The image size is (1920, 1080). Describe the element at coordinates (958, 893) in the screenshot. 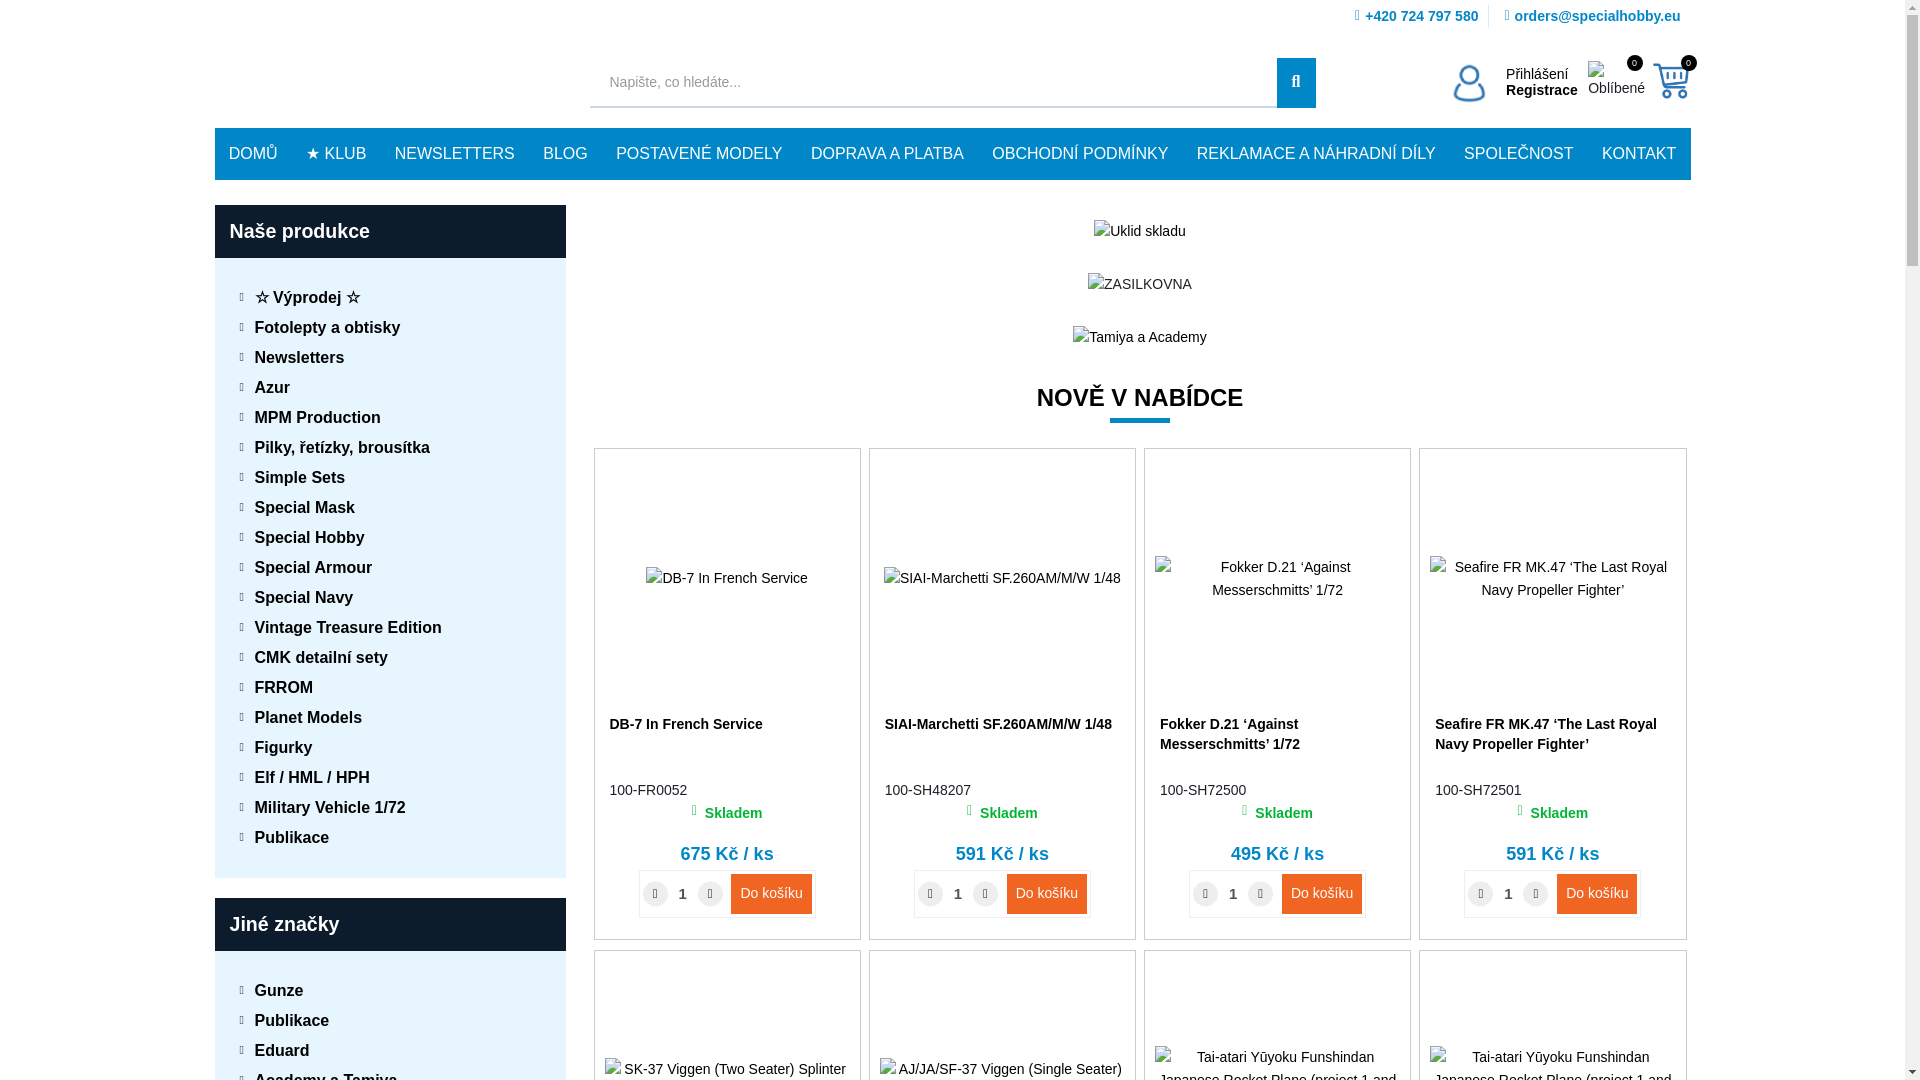

I see `1` at that location.